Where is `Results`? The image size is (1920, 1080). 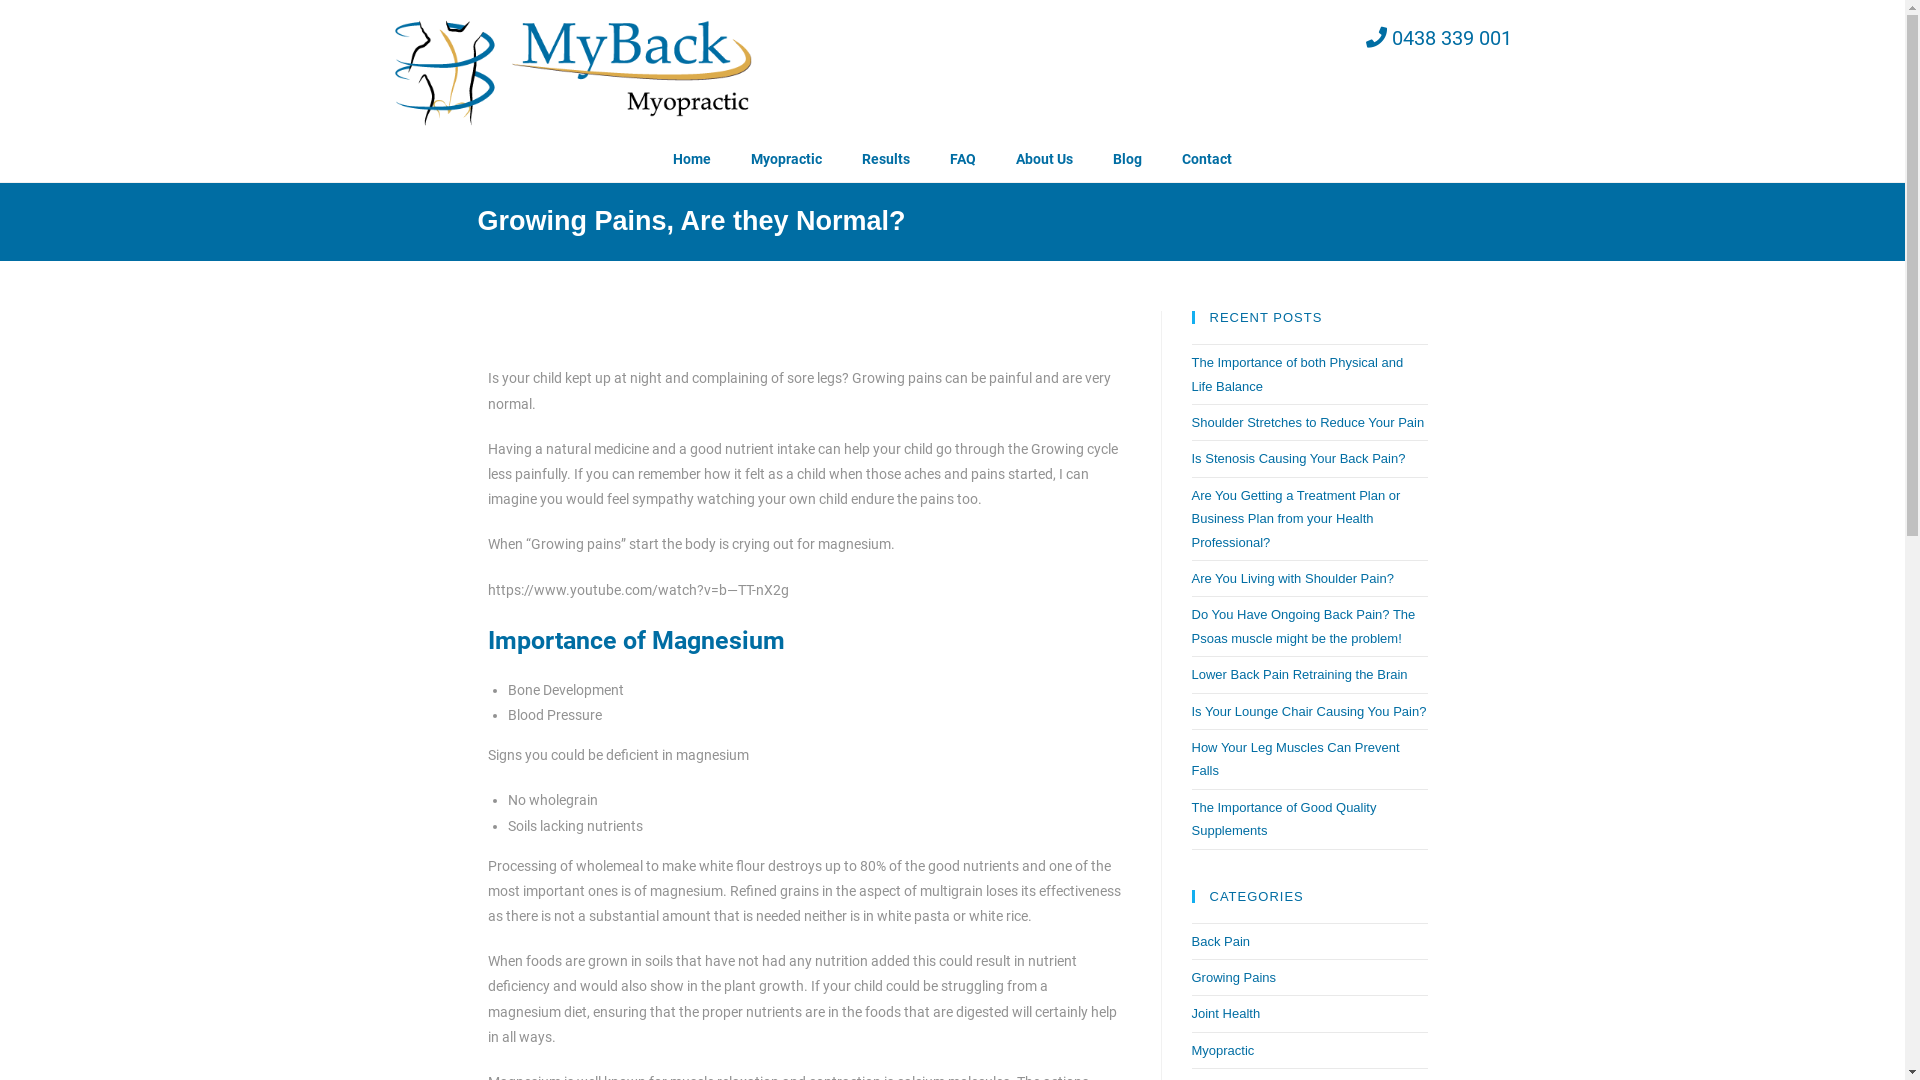 Results is located at coordinates (886, 159).